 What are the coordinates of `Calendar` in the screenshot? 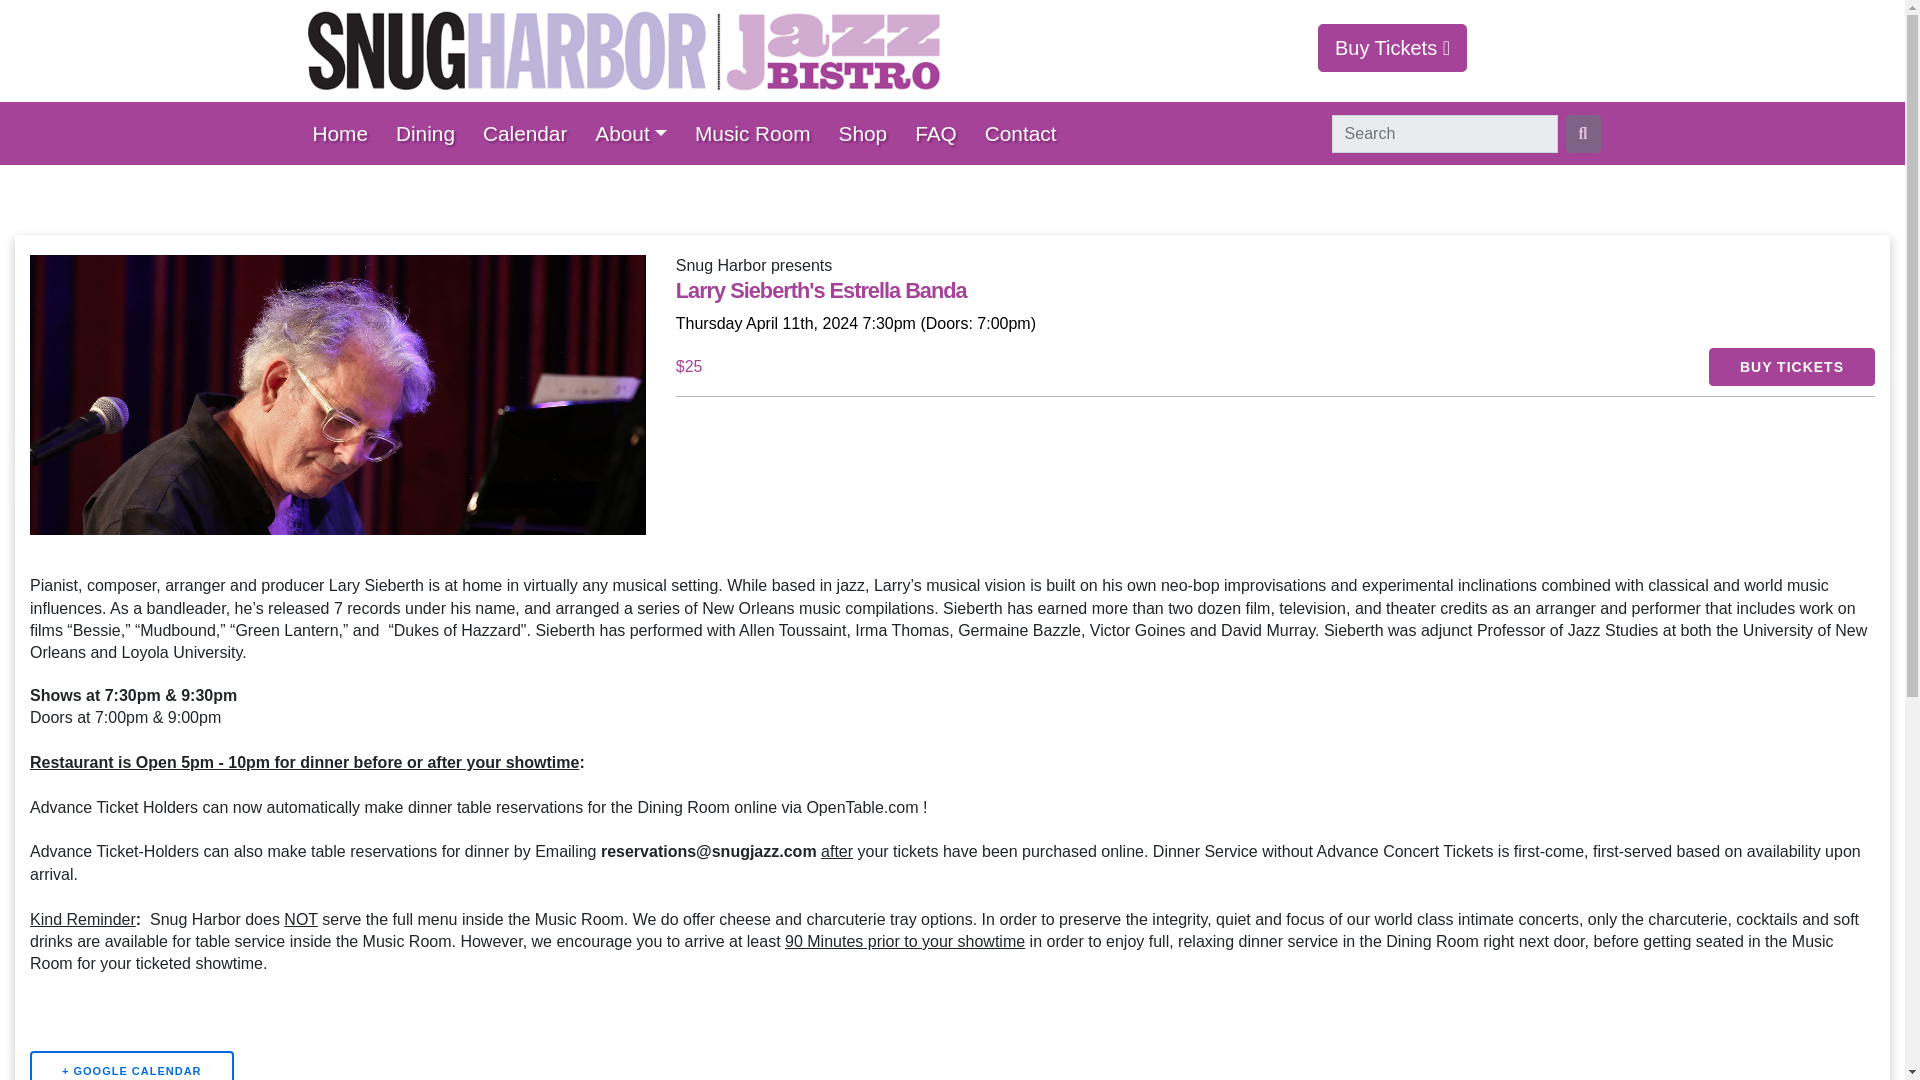 It's located at (530, 133).